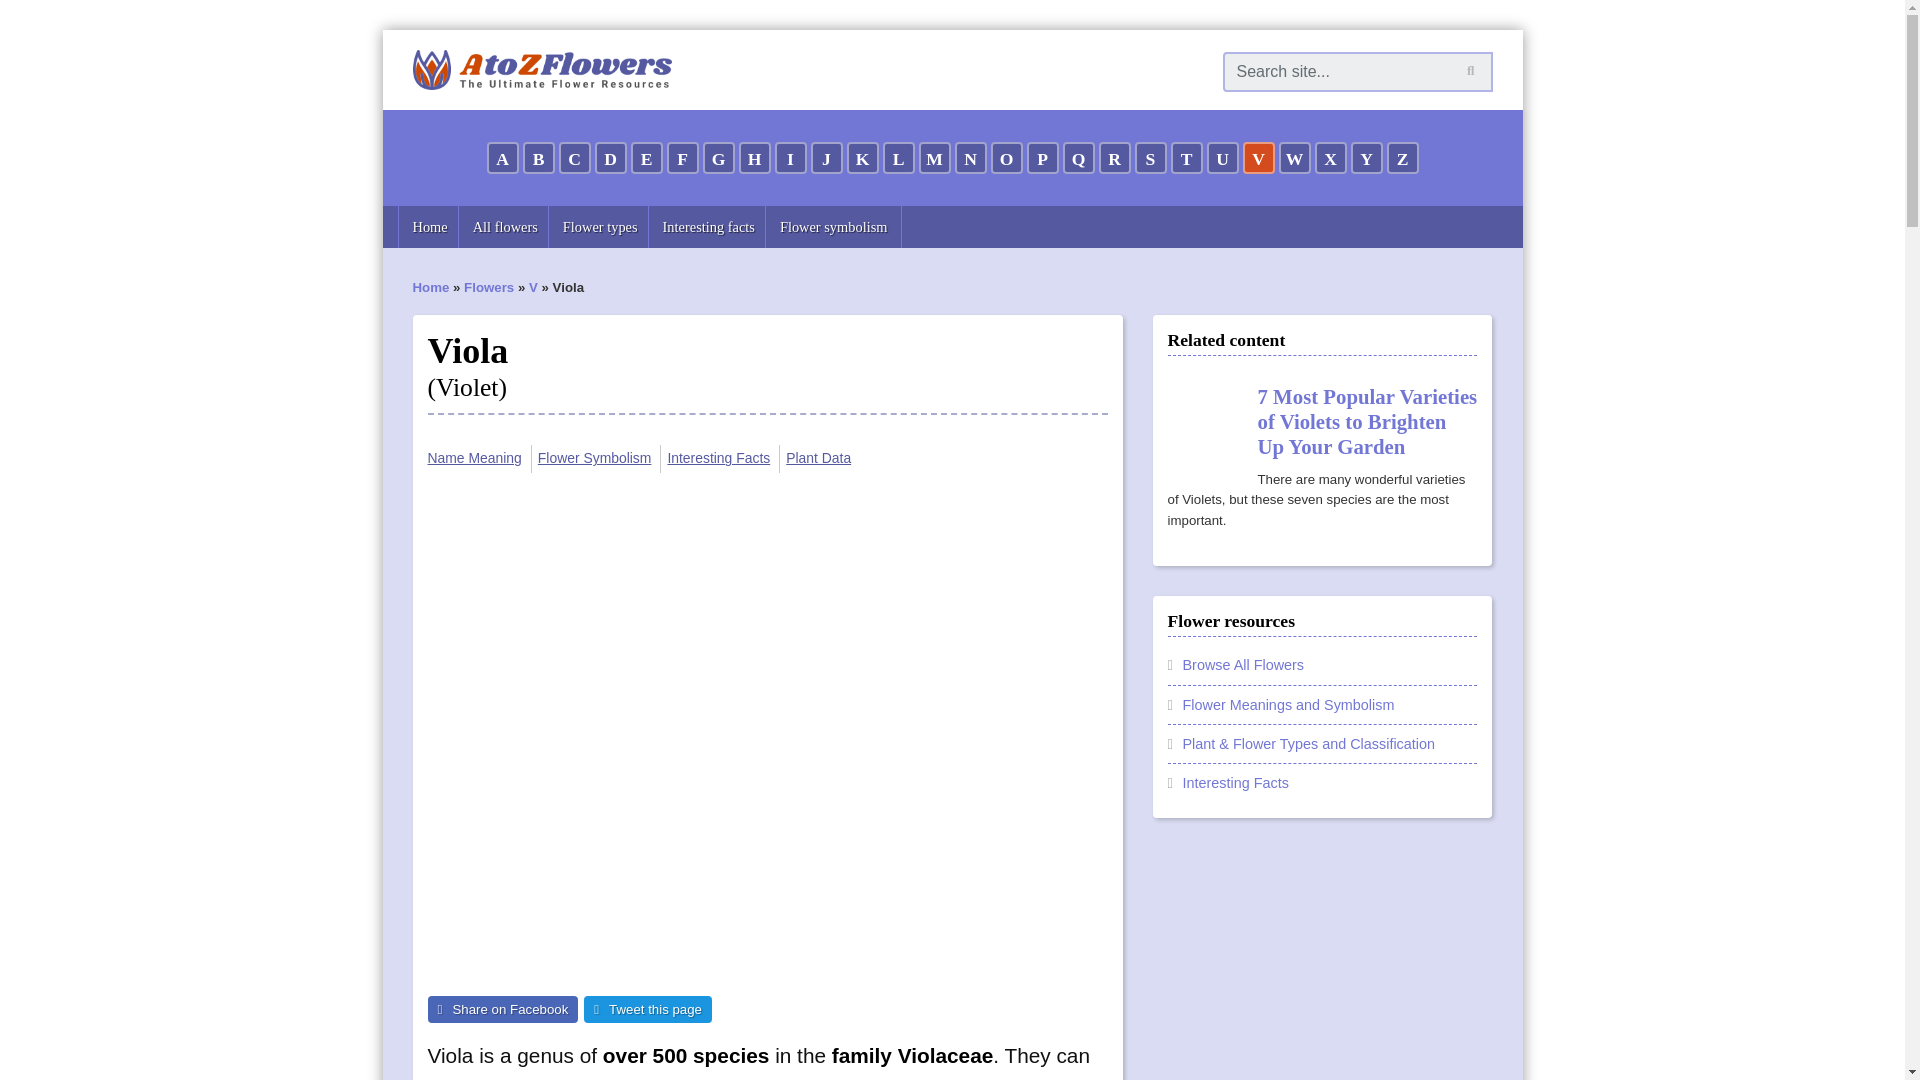 Image resolution: width=1920 pixels, height=1080 pixels. What do you see at coordinates (718, 157) in the screenshot?
I see `G` at bounding box center [718, 157].